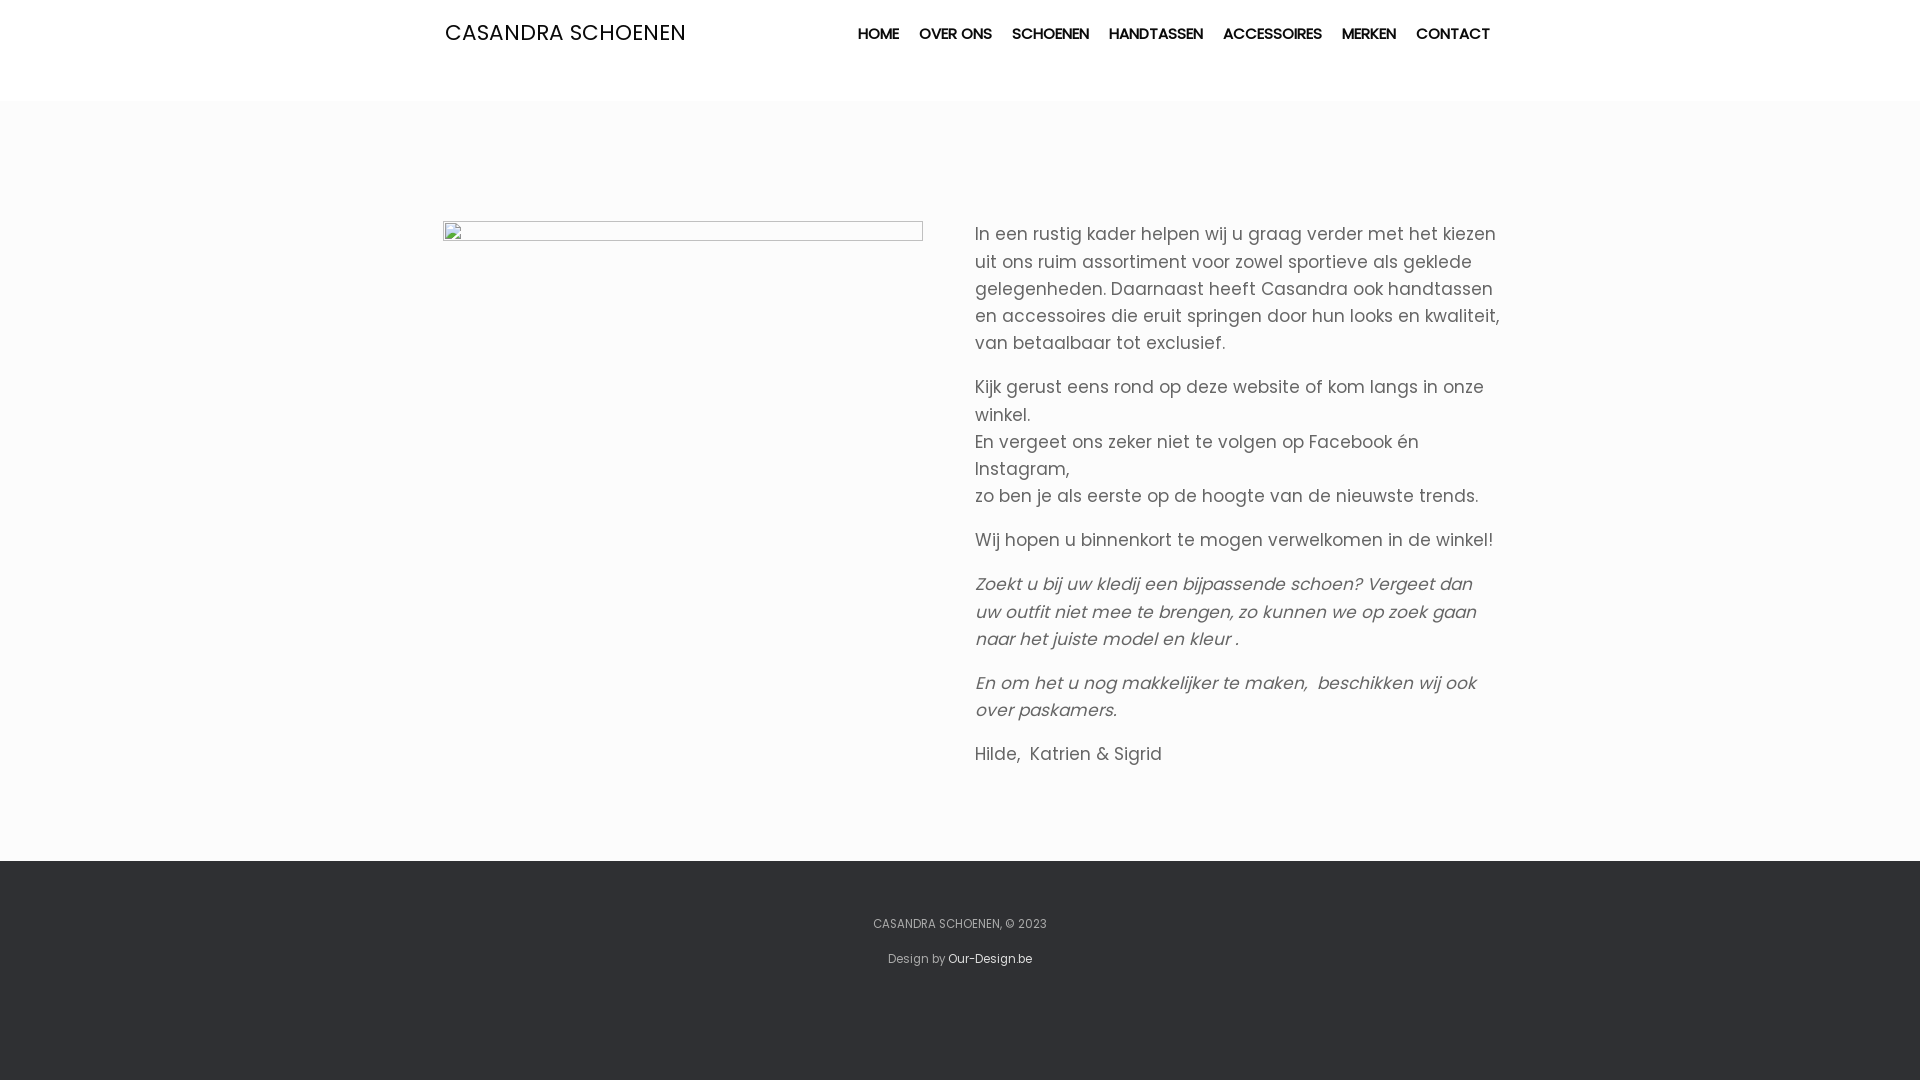  Describe the element at coordinates (1156, 34) in the screenshot. I see `HANDTASSEN` at that location.